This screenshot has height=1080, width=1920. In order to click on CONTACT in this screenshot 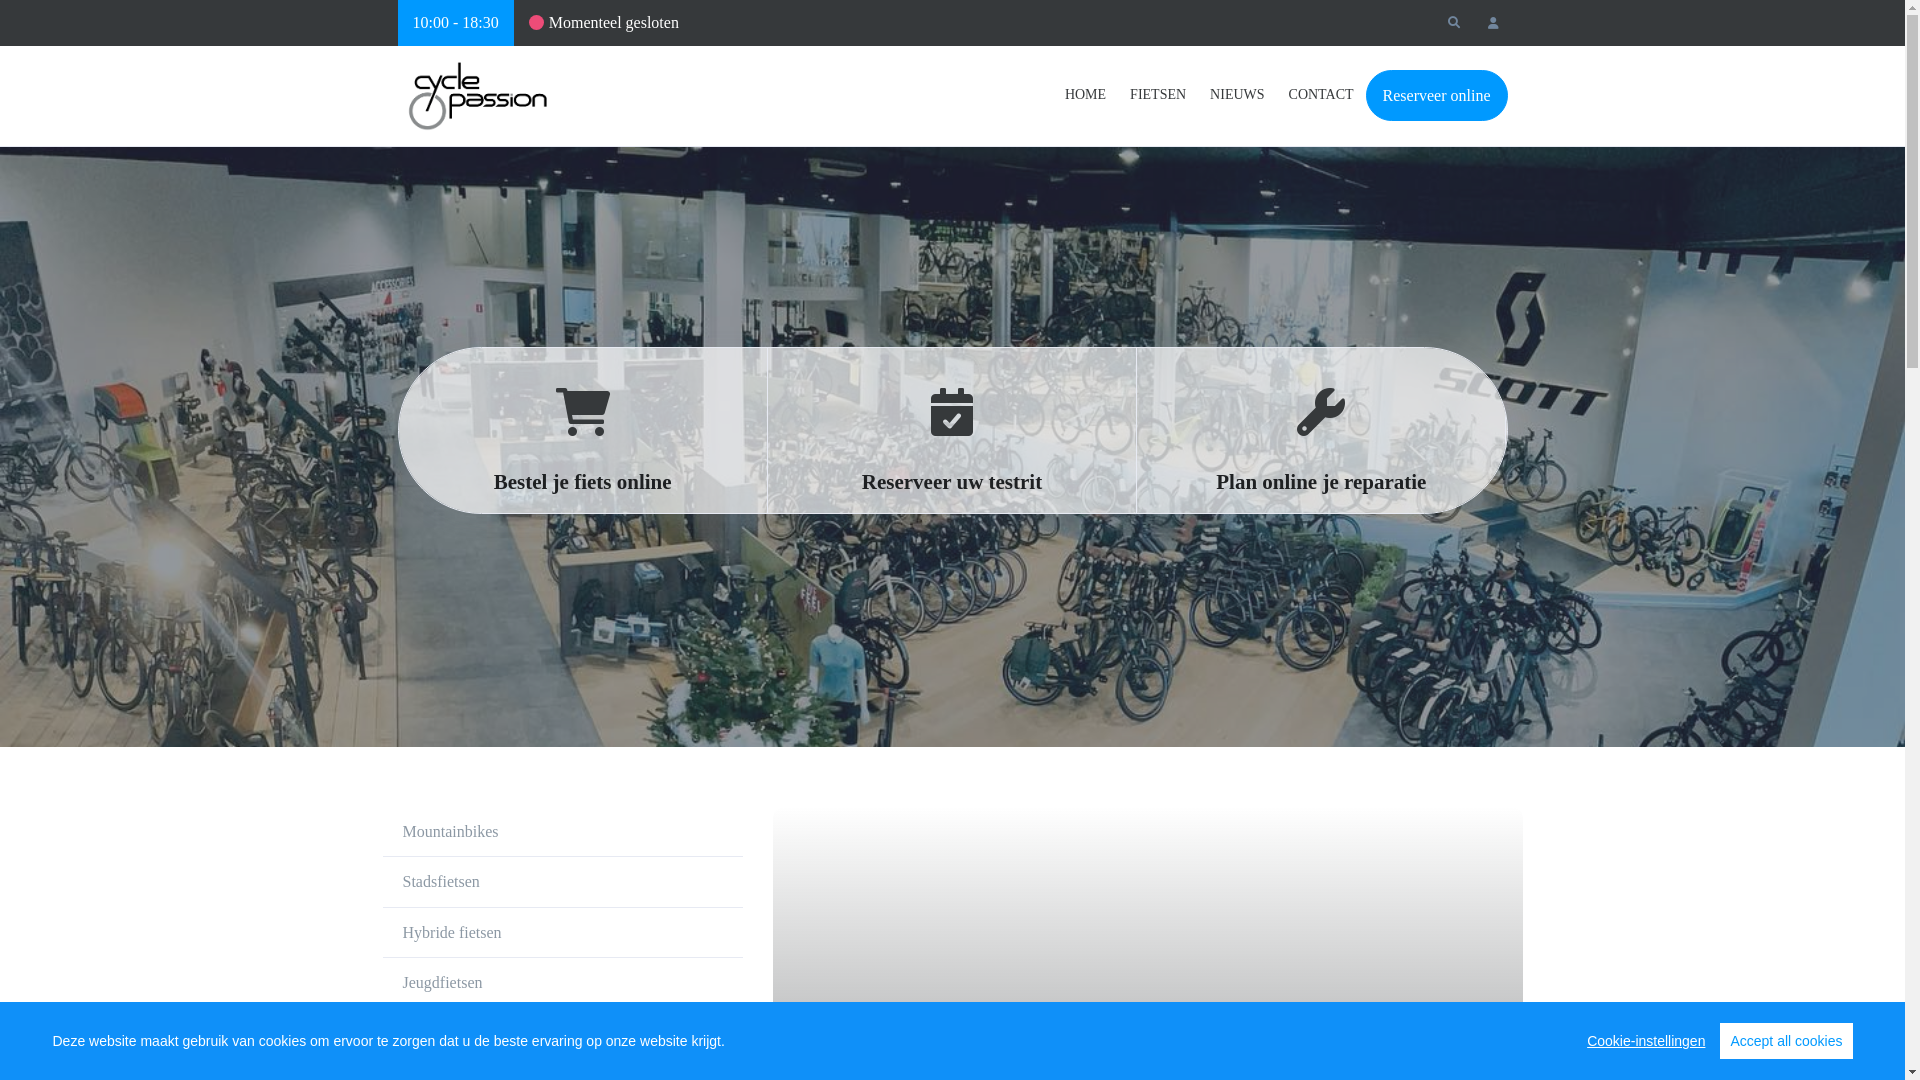, I will do `click(1322, 95)`.